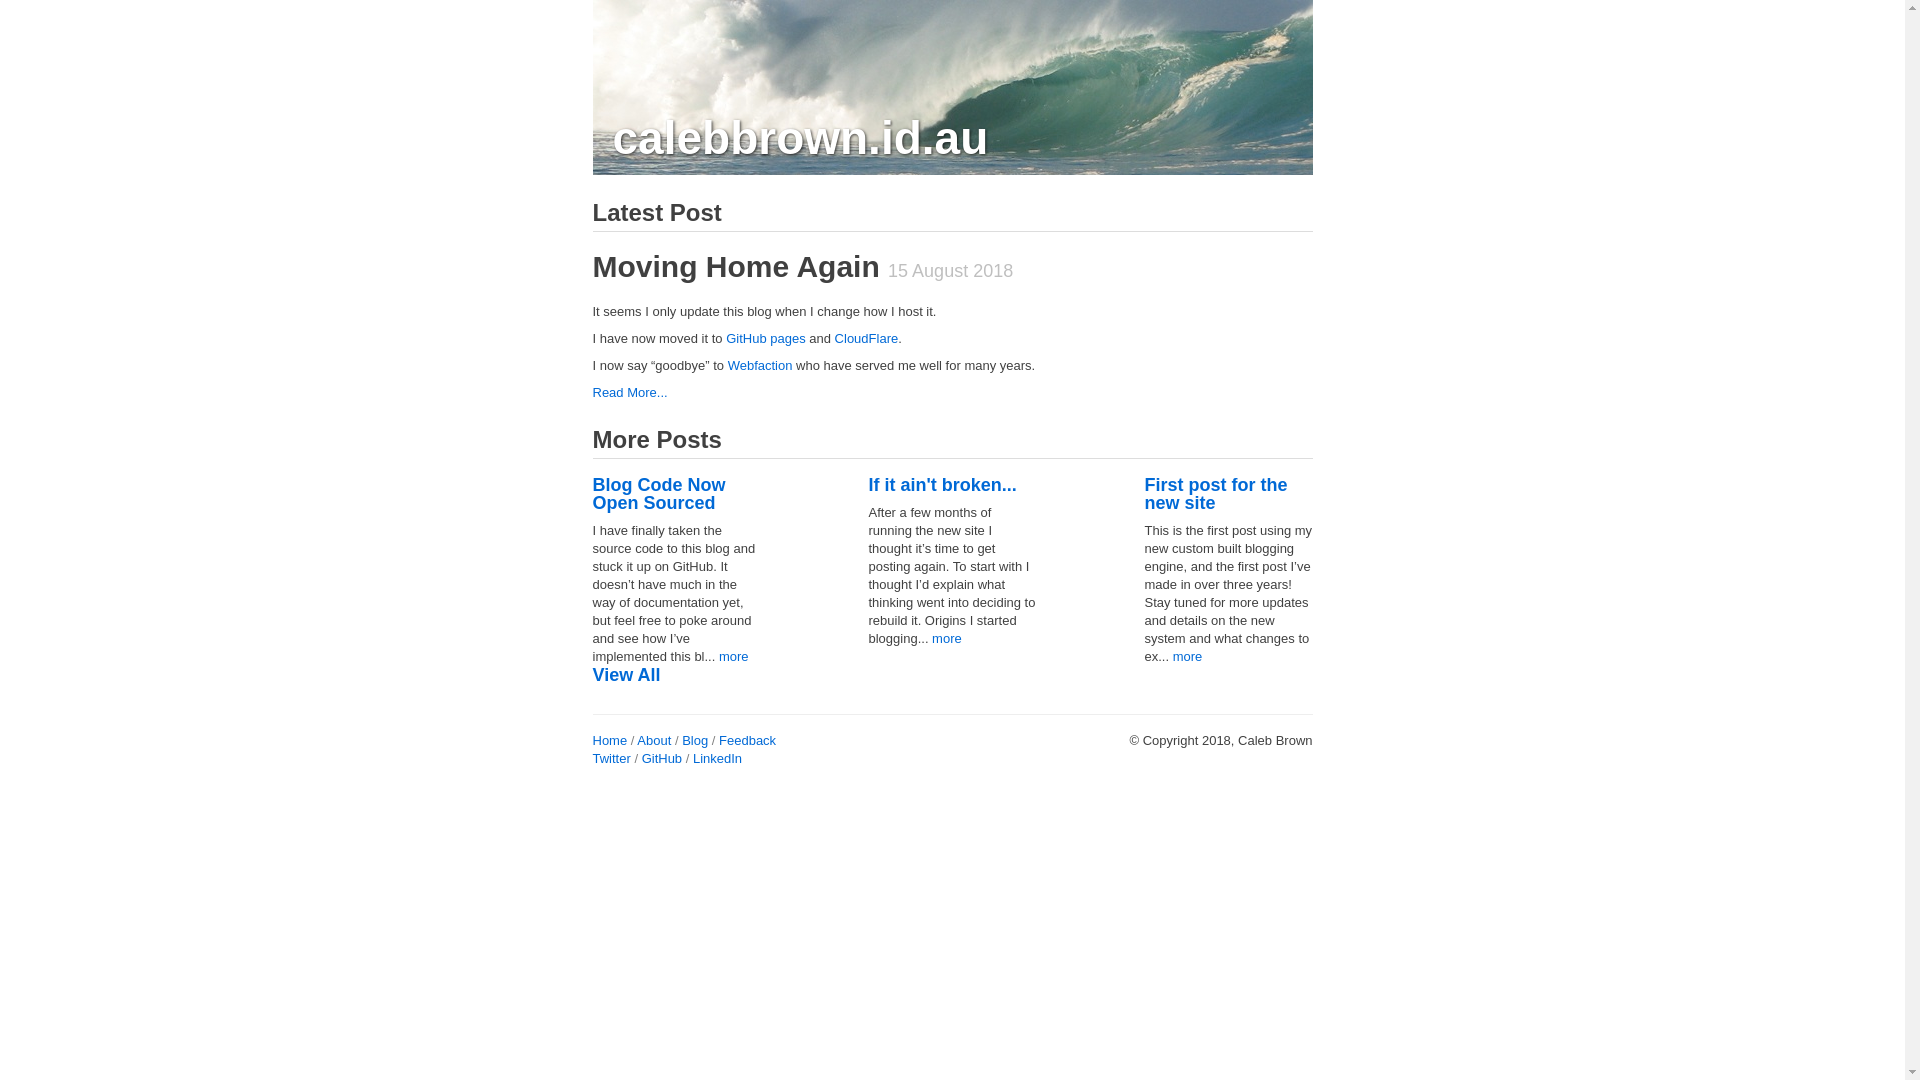 The width and height of the screenshot is (1920, 1080). I want to click on Webfaction, so click(760, 366).